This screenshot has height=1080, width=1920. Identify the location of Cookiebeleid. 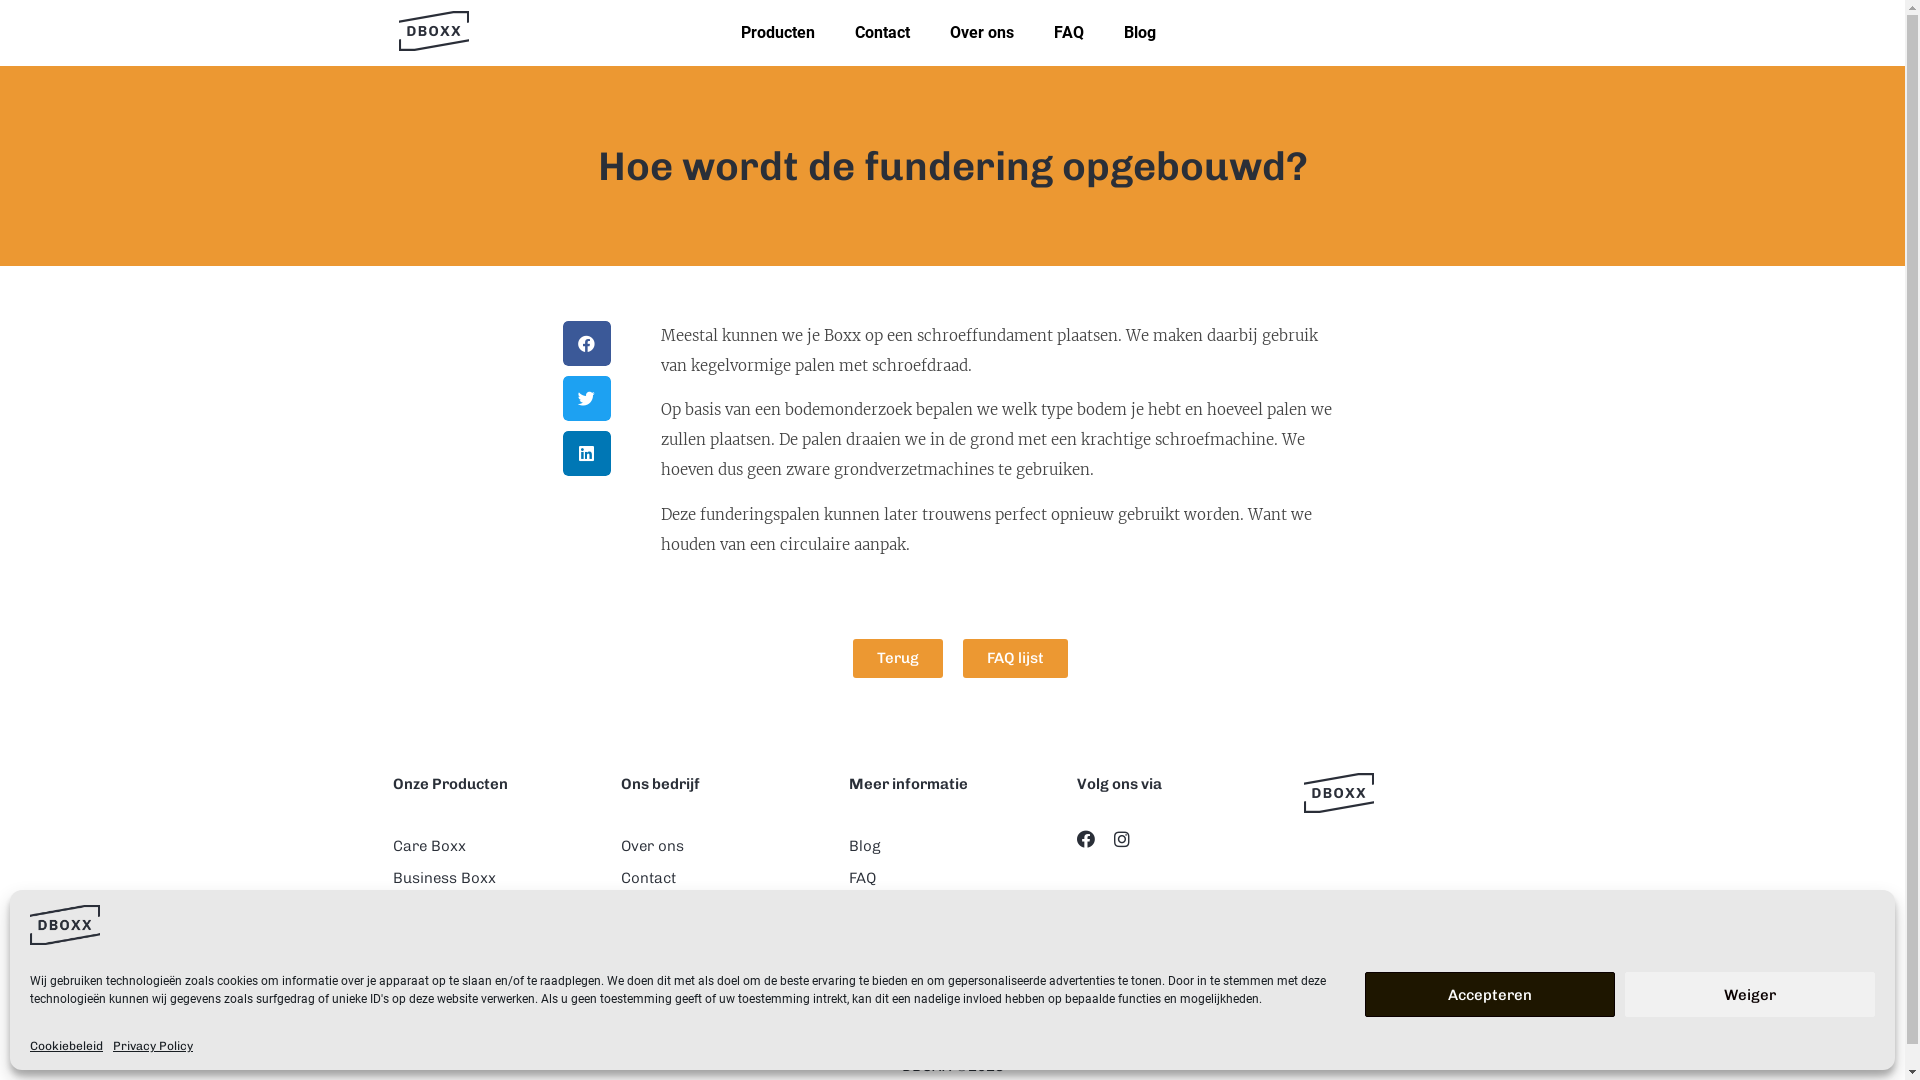
(66, 1046).